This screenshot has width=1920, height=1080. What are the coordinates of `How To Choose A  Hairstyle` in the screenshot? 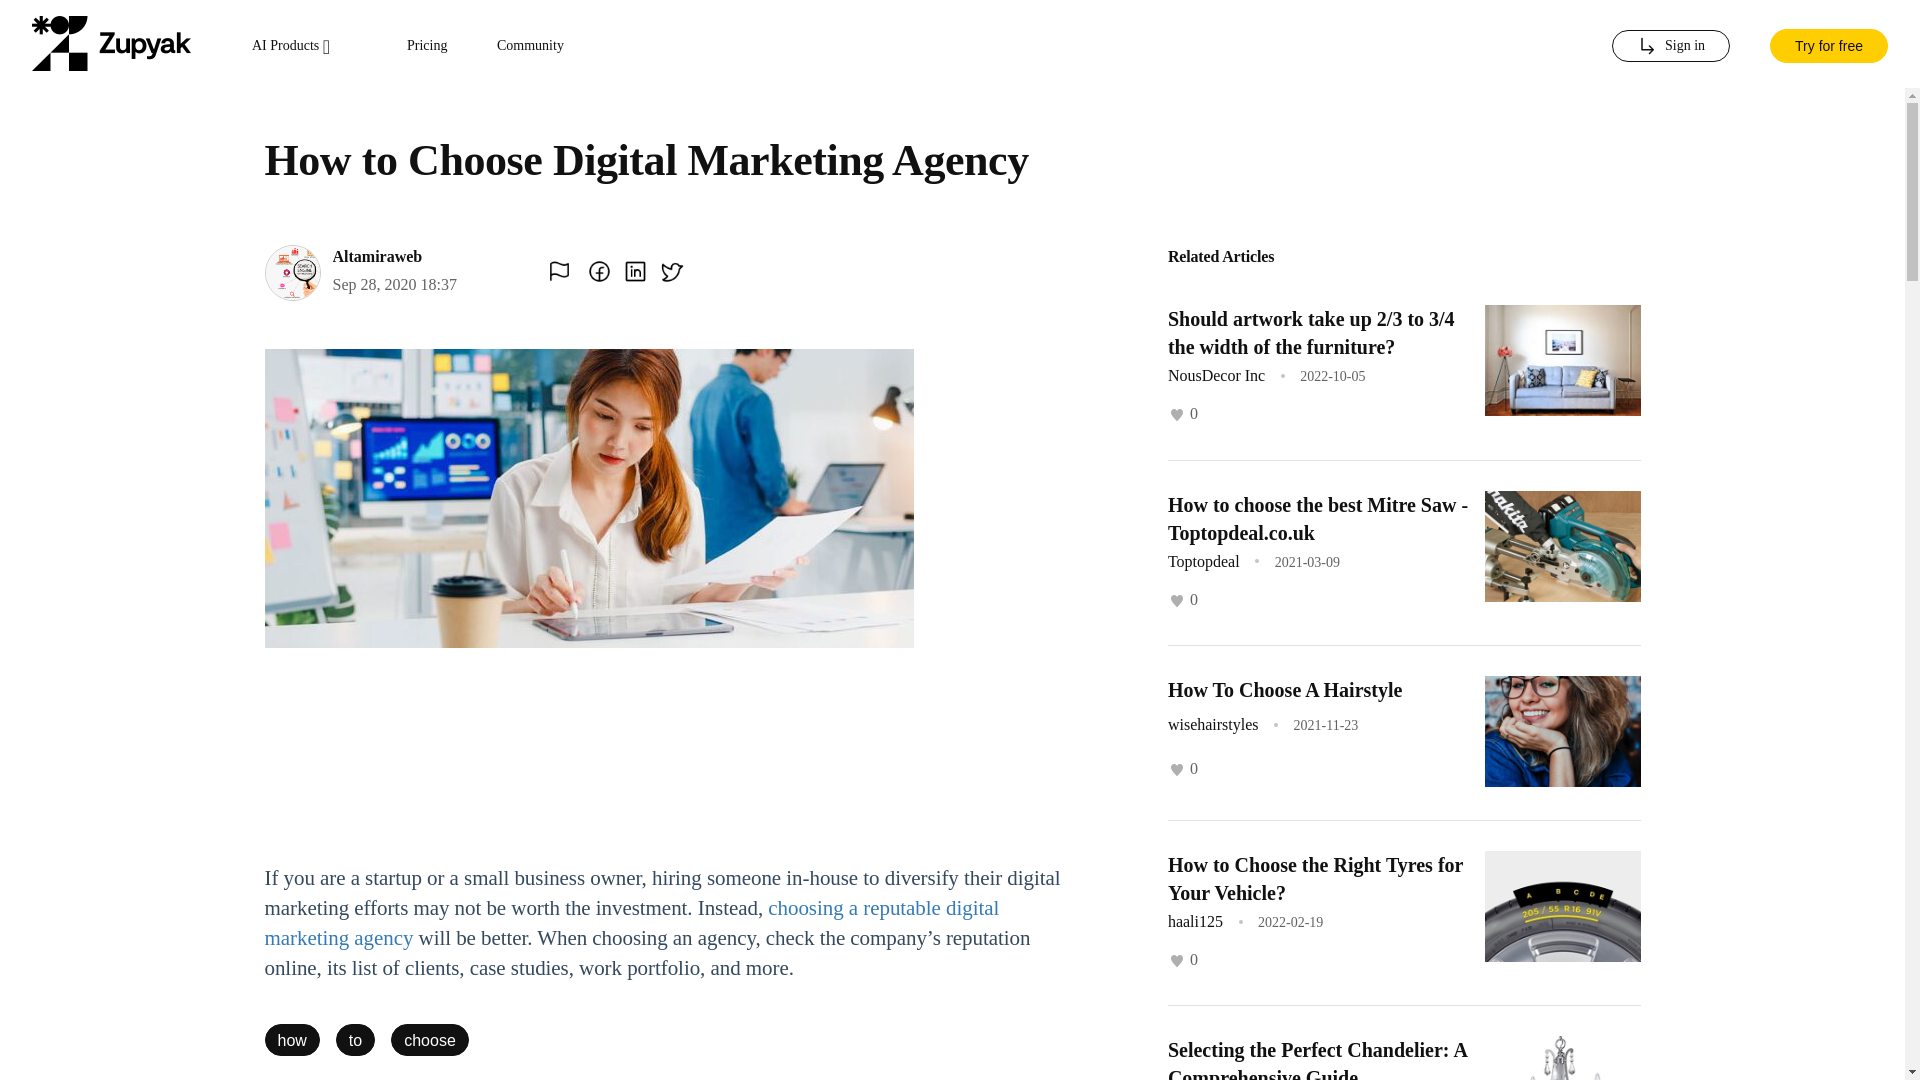 It's located at (1284, 690).